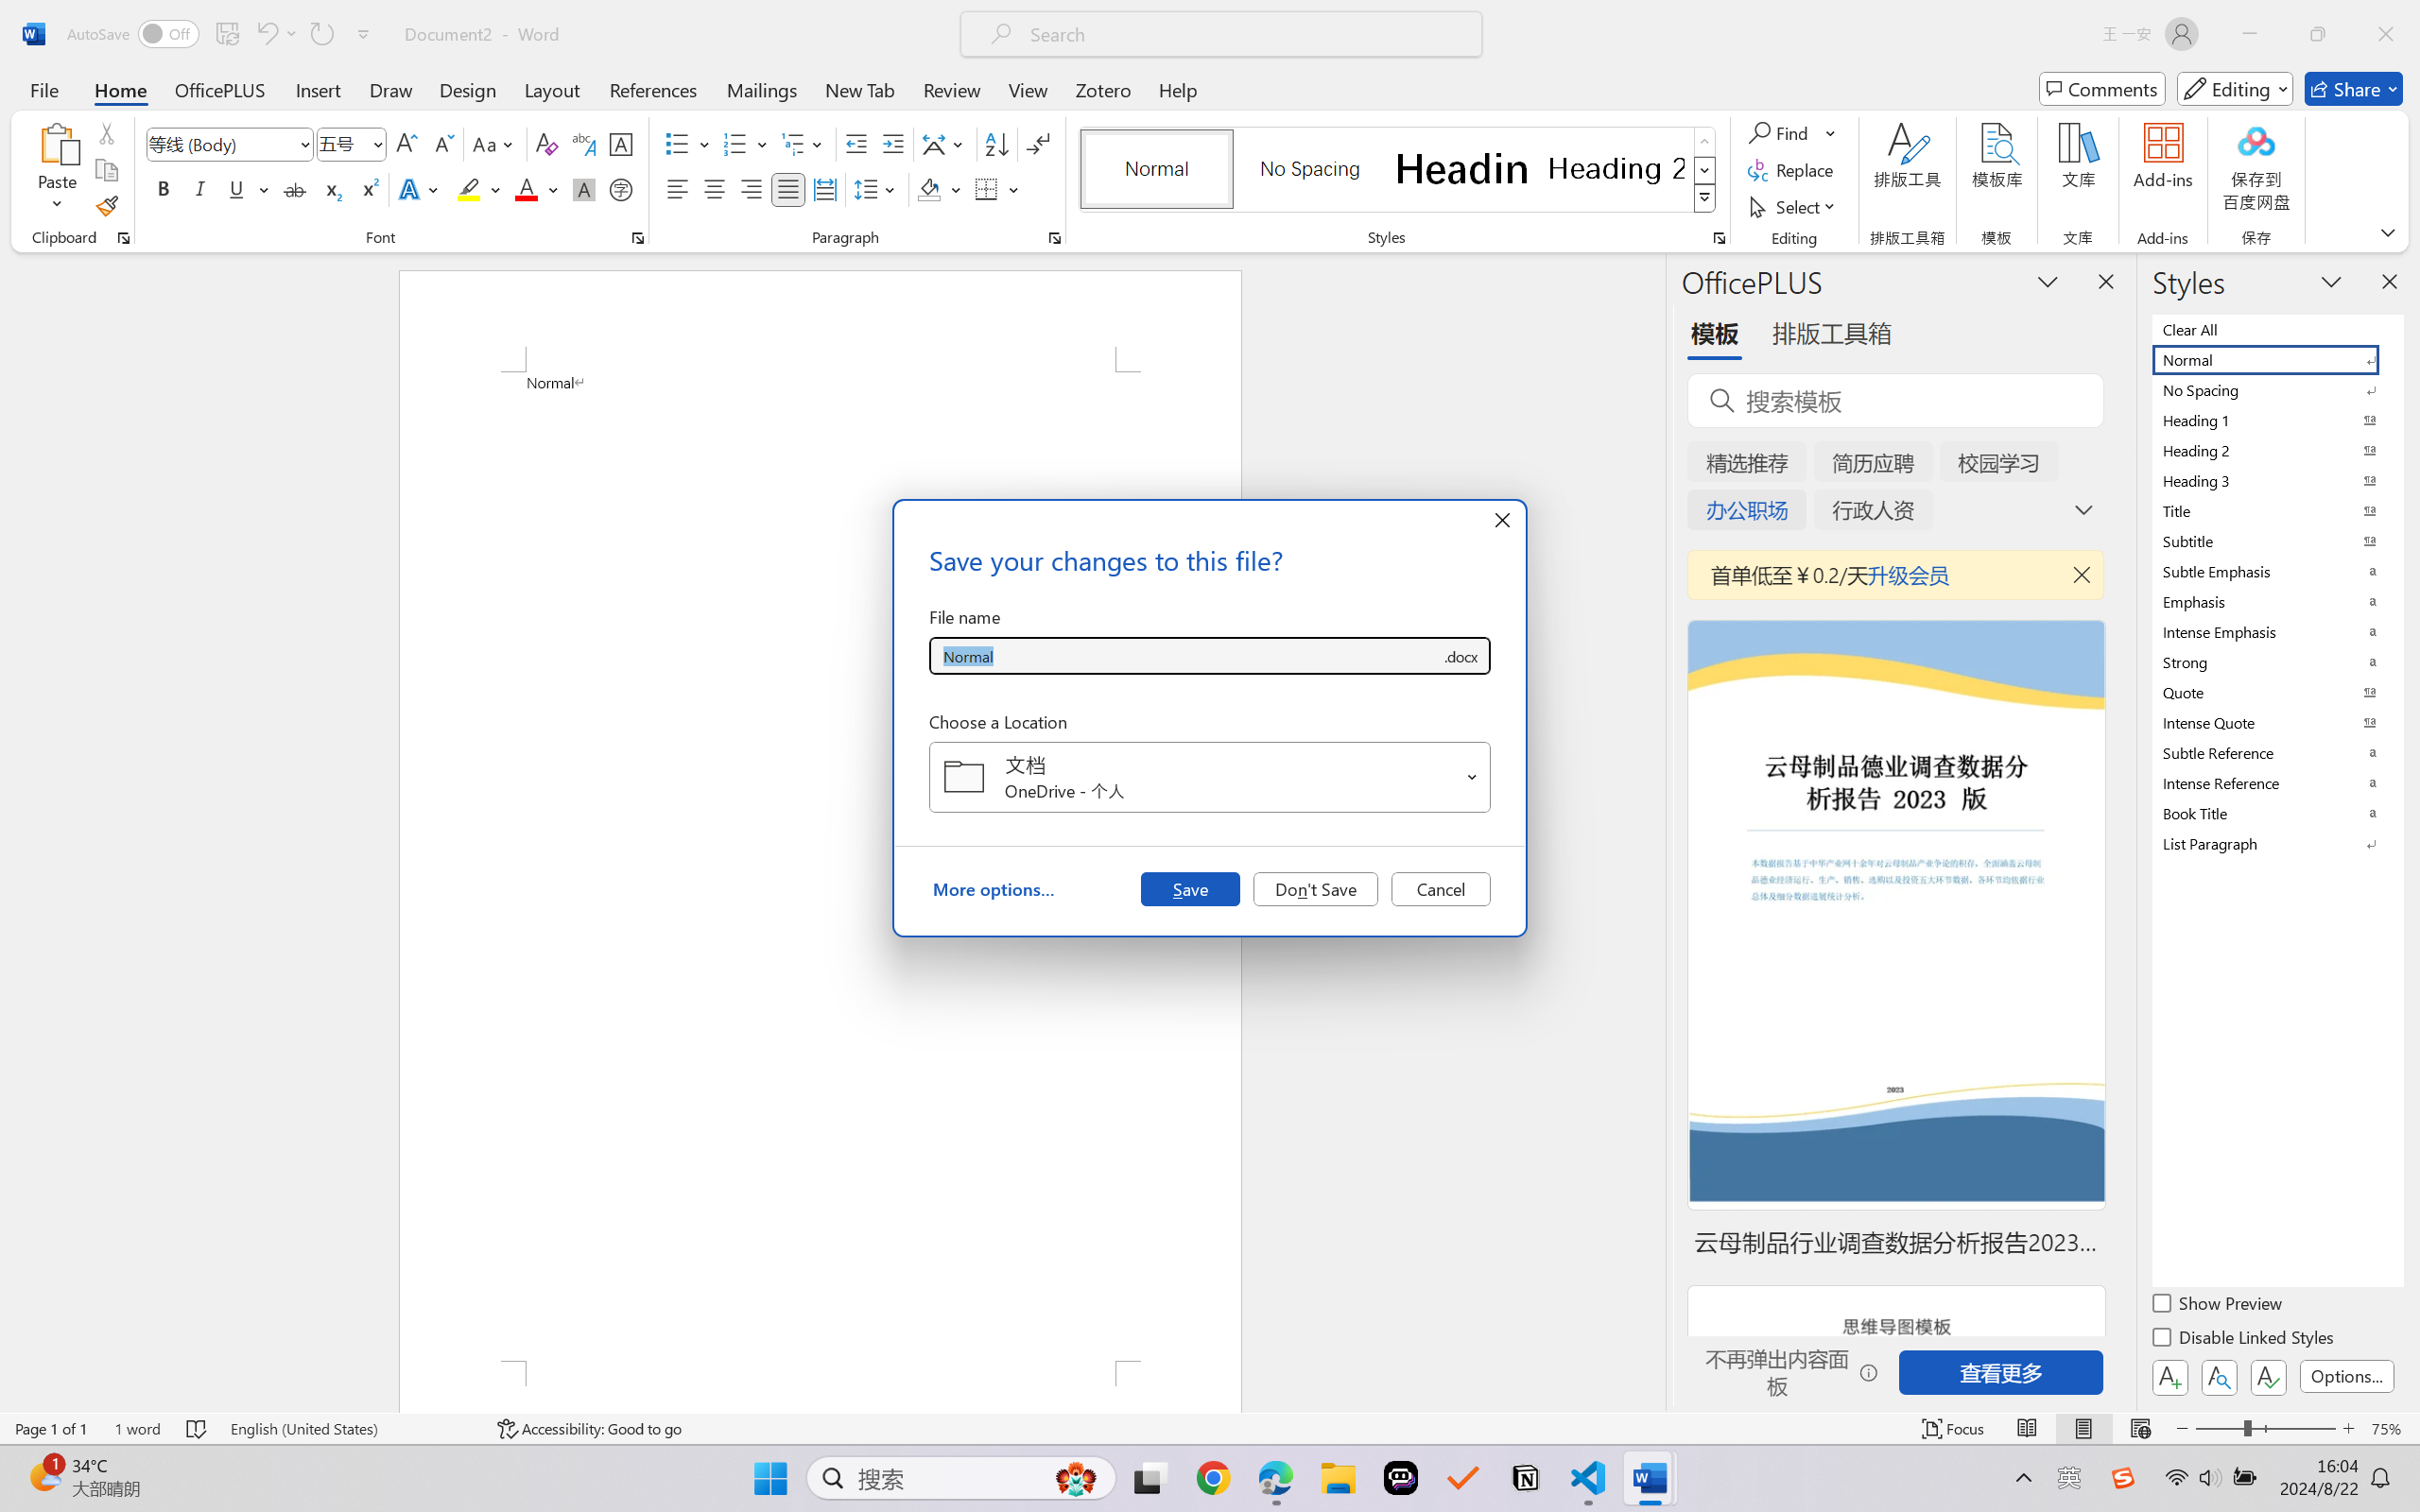 This screenshot has width=2420, height=1512. What do you see at coordinates (928, 189) in the screenshot?
I see `Shading RGB(0, 0, 0)` at bounding box center [928, 189].